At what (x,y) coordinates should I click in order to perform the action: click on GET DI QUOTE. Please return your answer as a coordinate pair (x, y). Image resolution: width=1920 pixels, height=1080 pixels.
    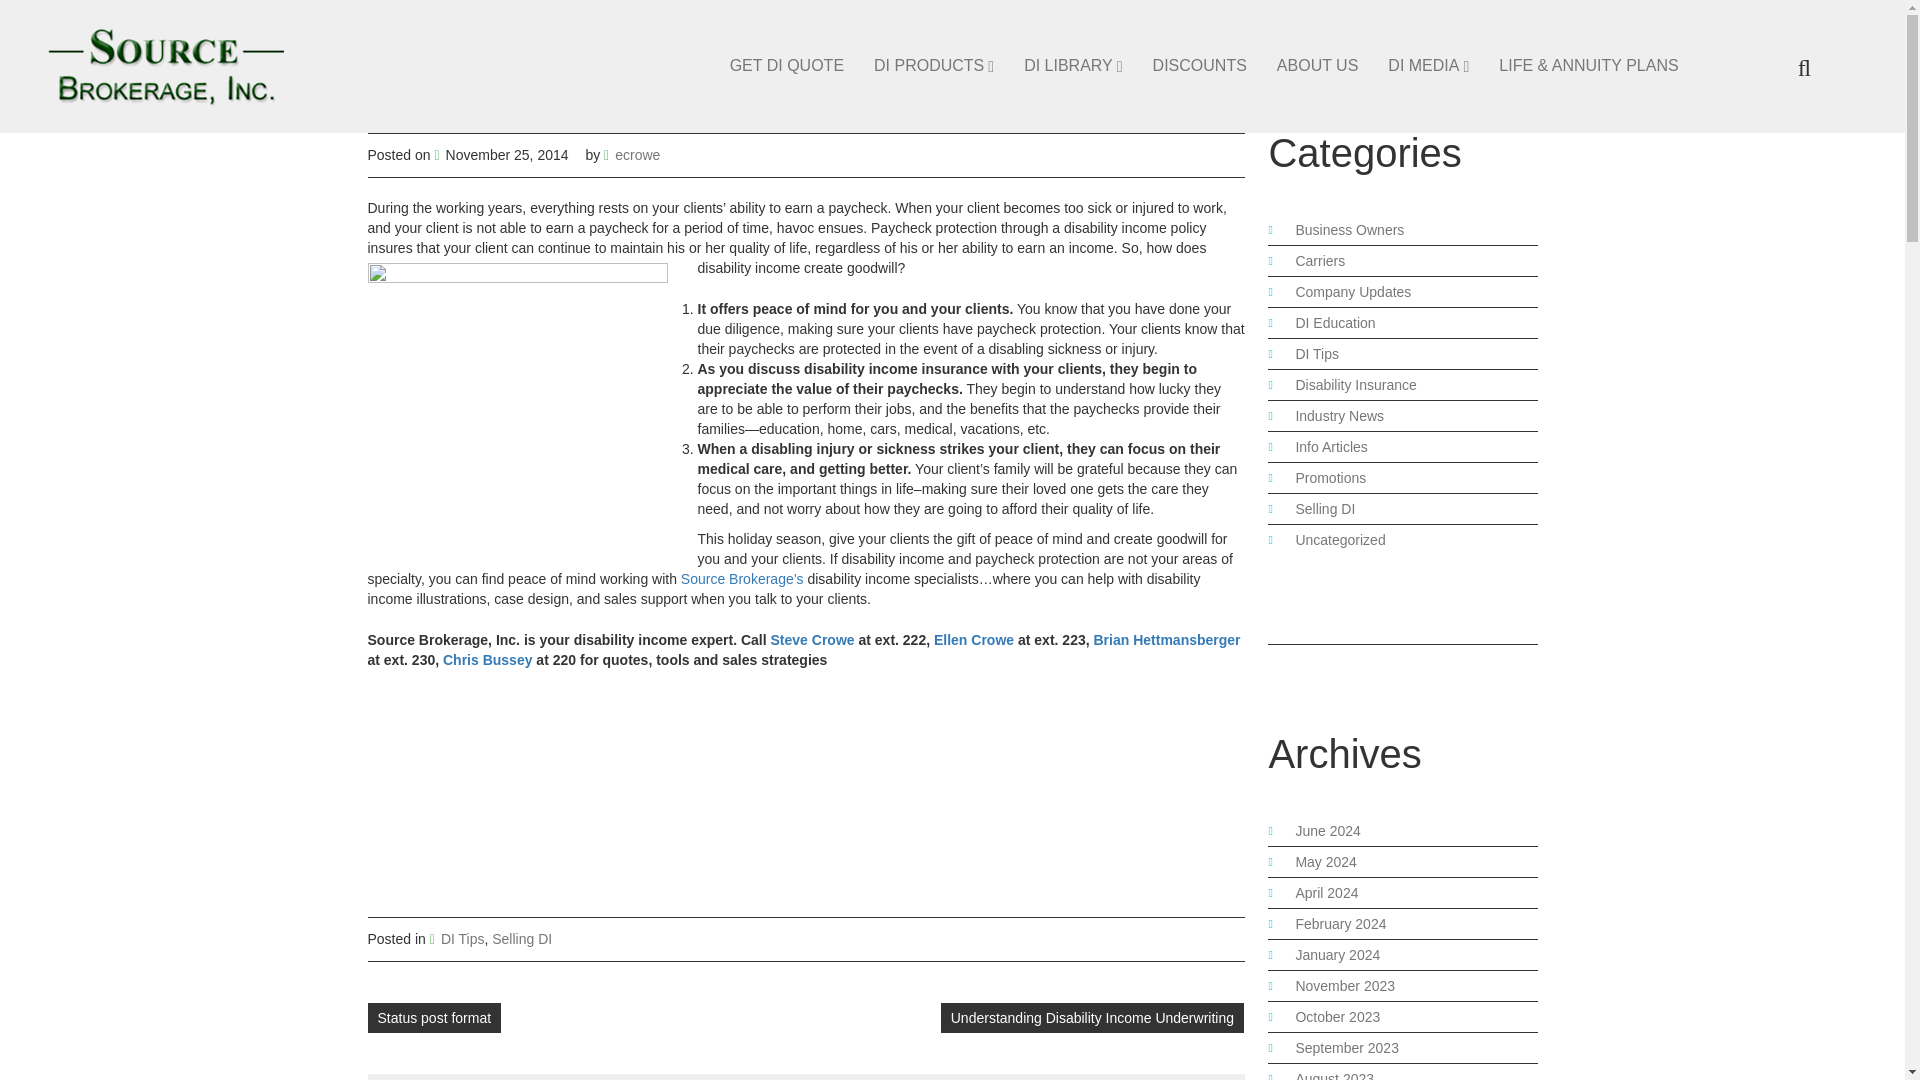
    Looking at the image, I should click on (786, 66).